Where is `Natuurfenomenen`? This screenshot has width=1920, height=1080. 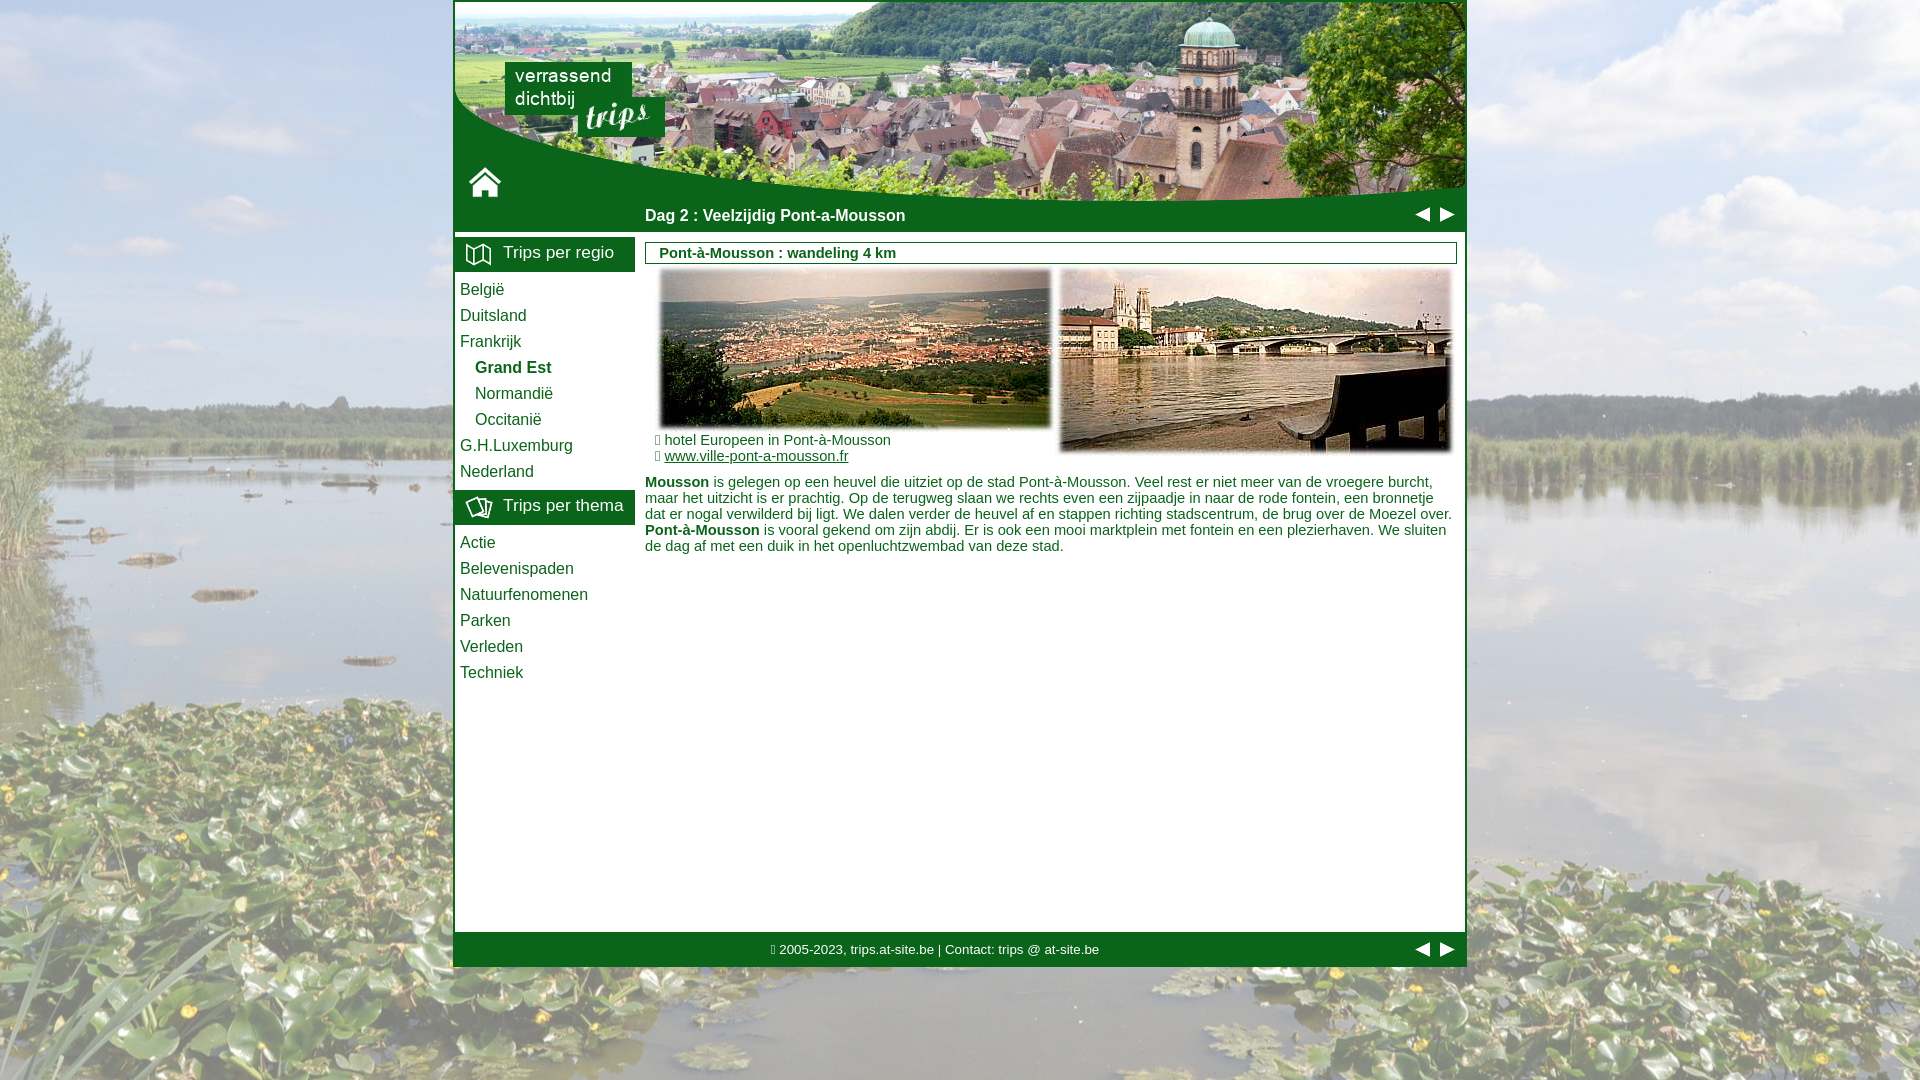 Natuurfenomenen is located at coordinates (545, 595).